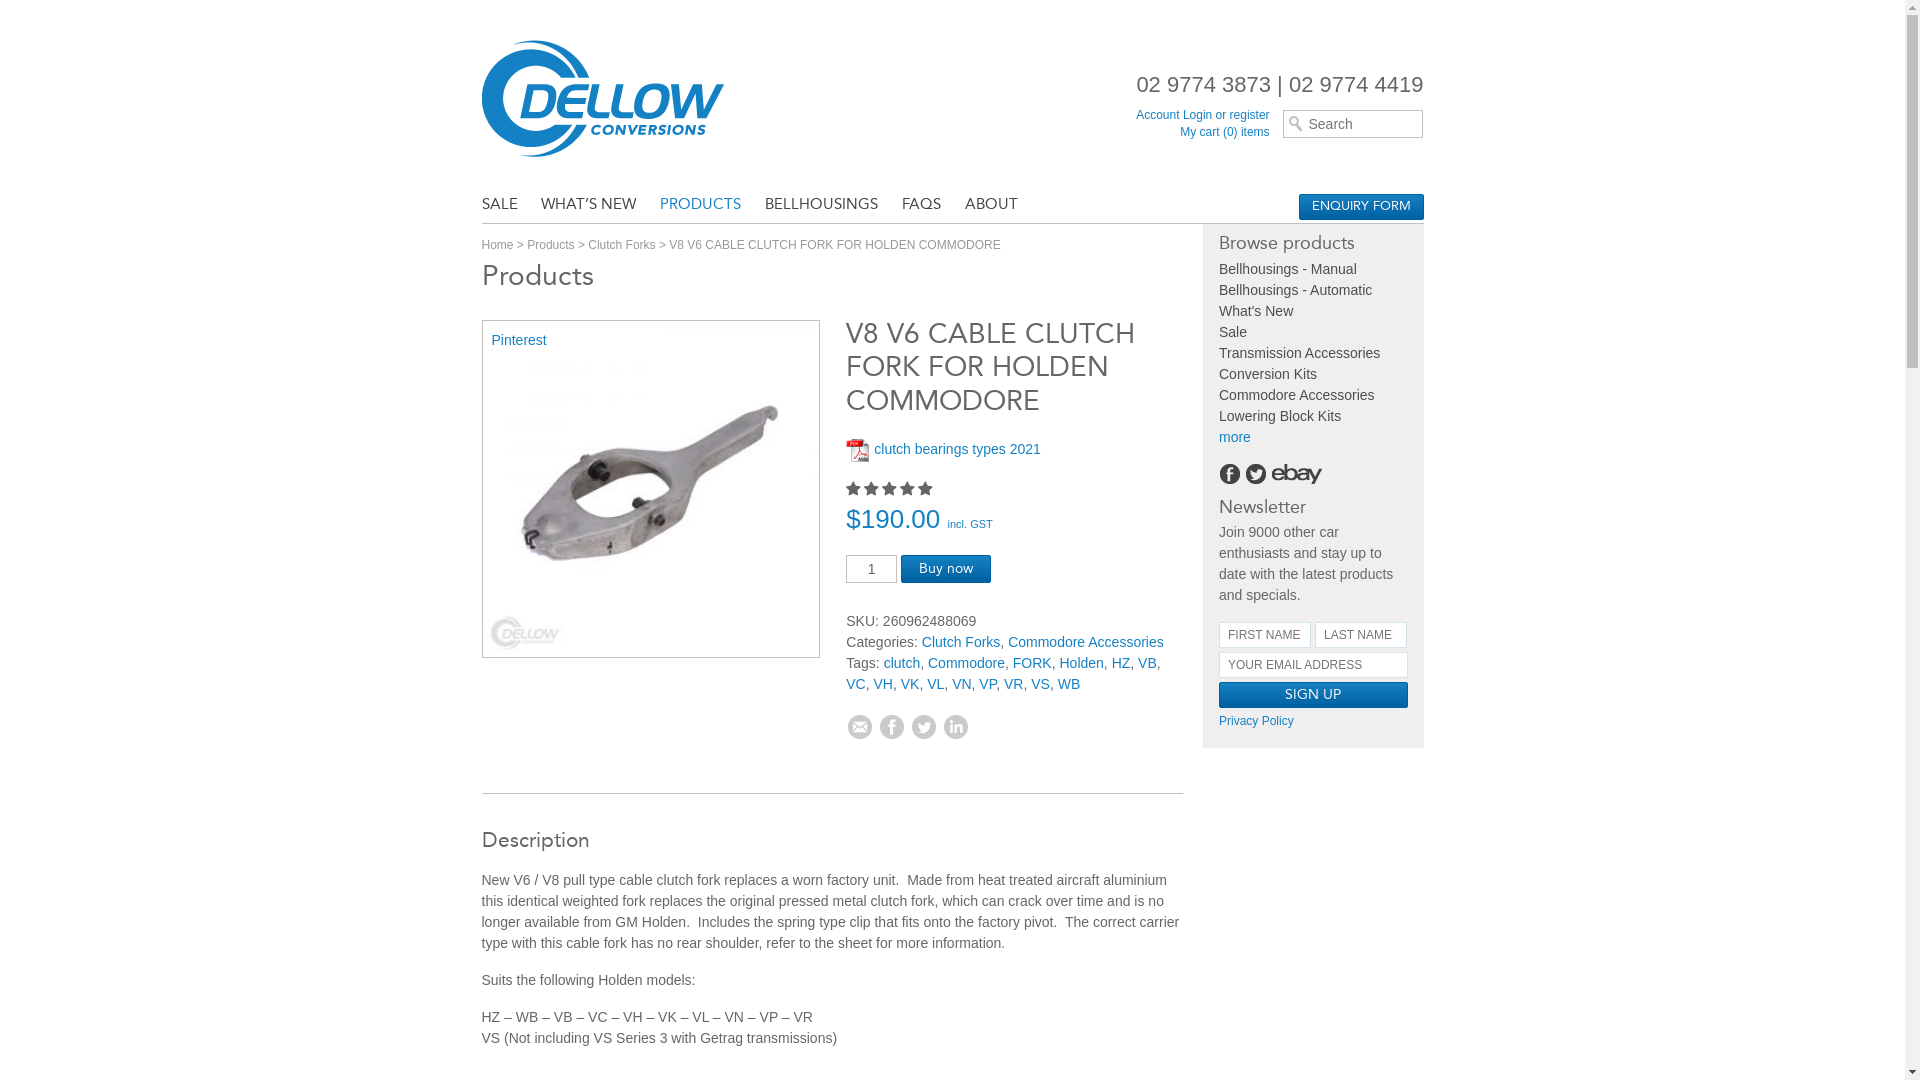 The height and width of the screenshot is (1080, 1920). I want to click on Twitter, so click(924, 727).